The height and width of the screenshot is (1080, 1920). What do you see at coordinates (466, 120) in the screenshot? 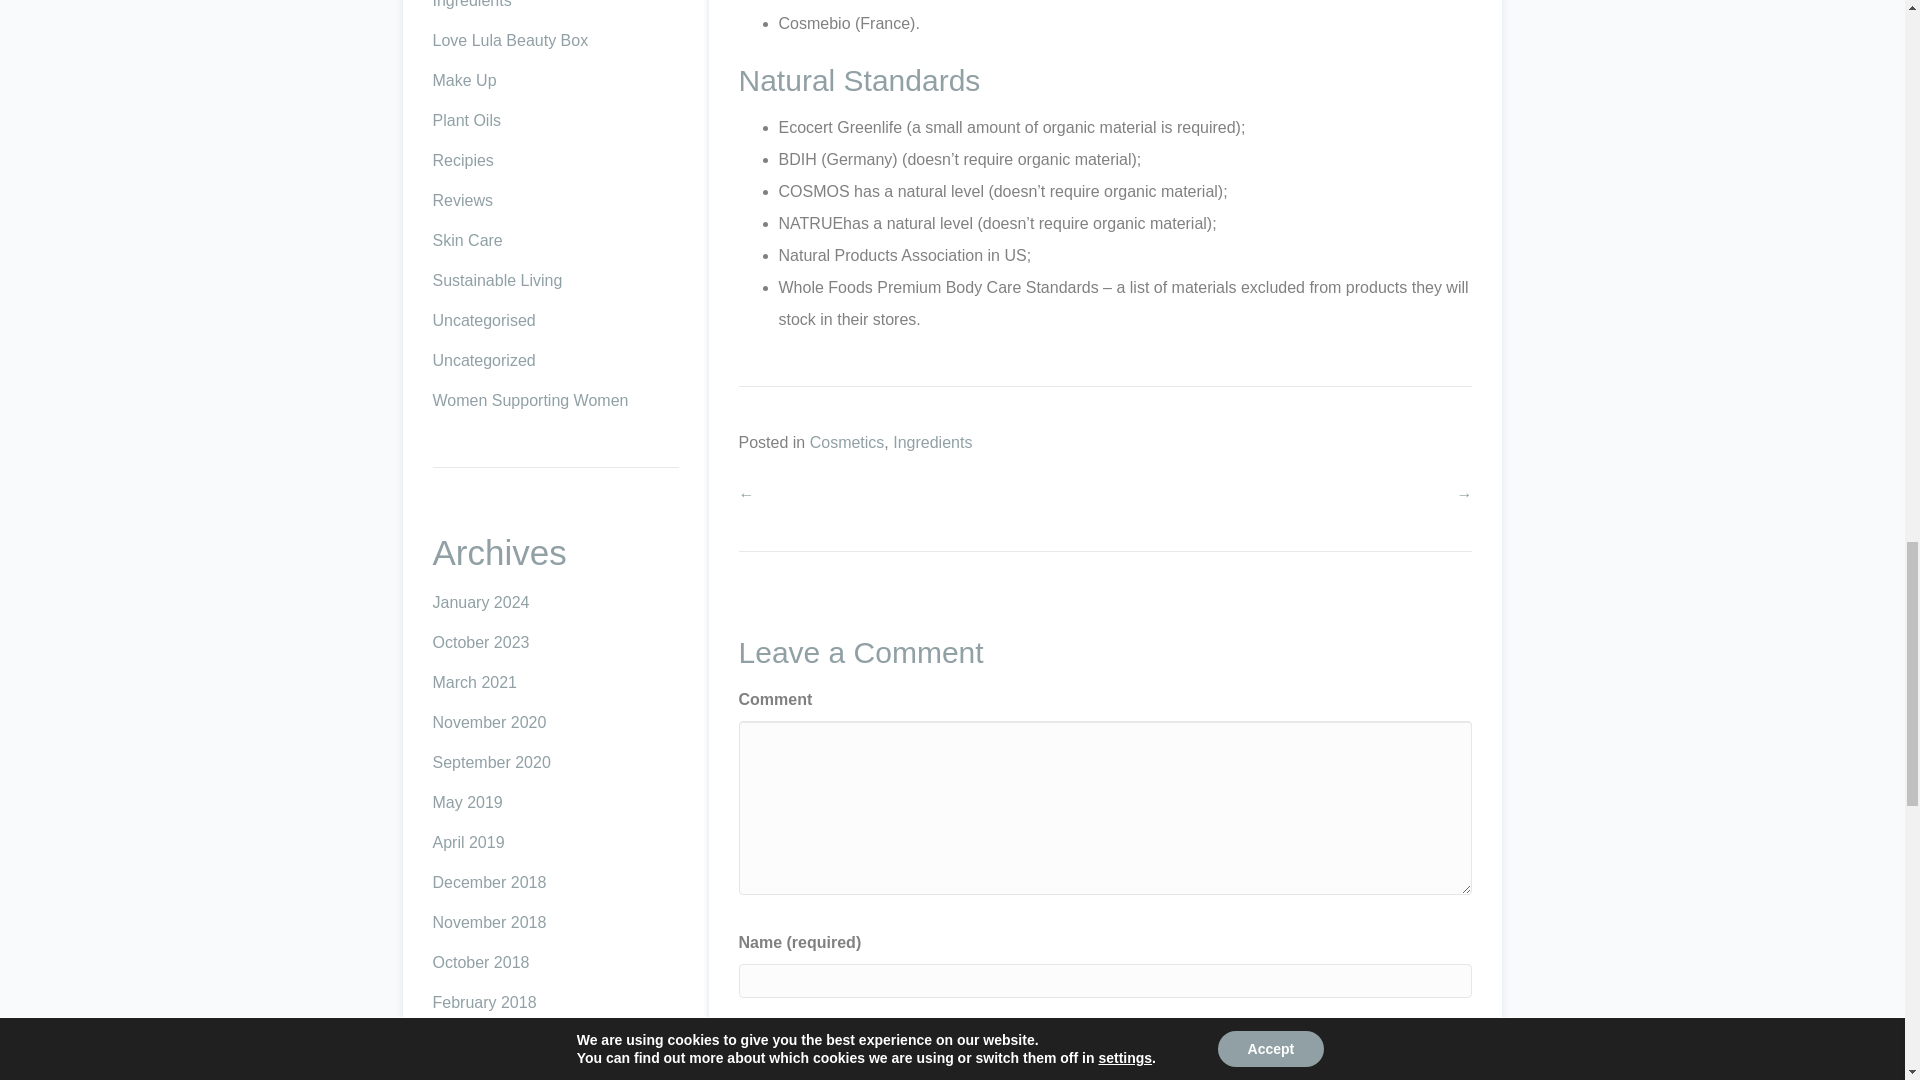
I see `Plant Oils` at bounding box center [466, 120].